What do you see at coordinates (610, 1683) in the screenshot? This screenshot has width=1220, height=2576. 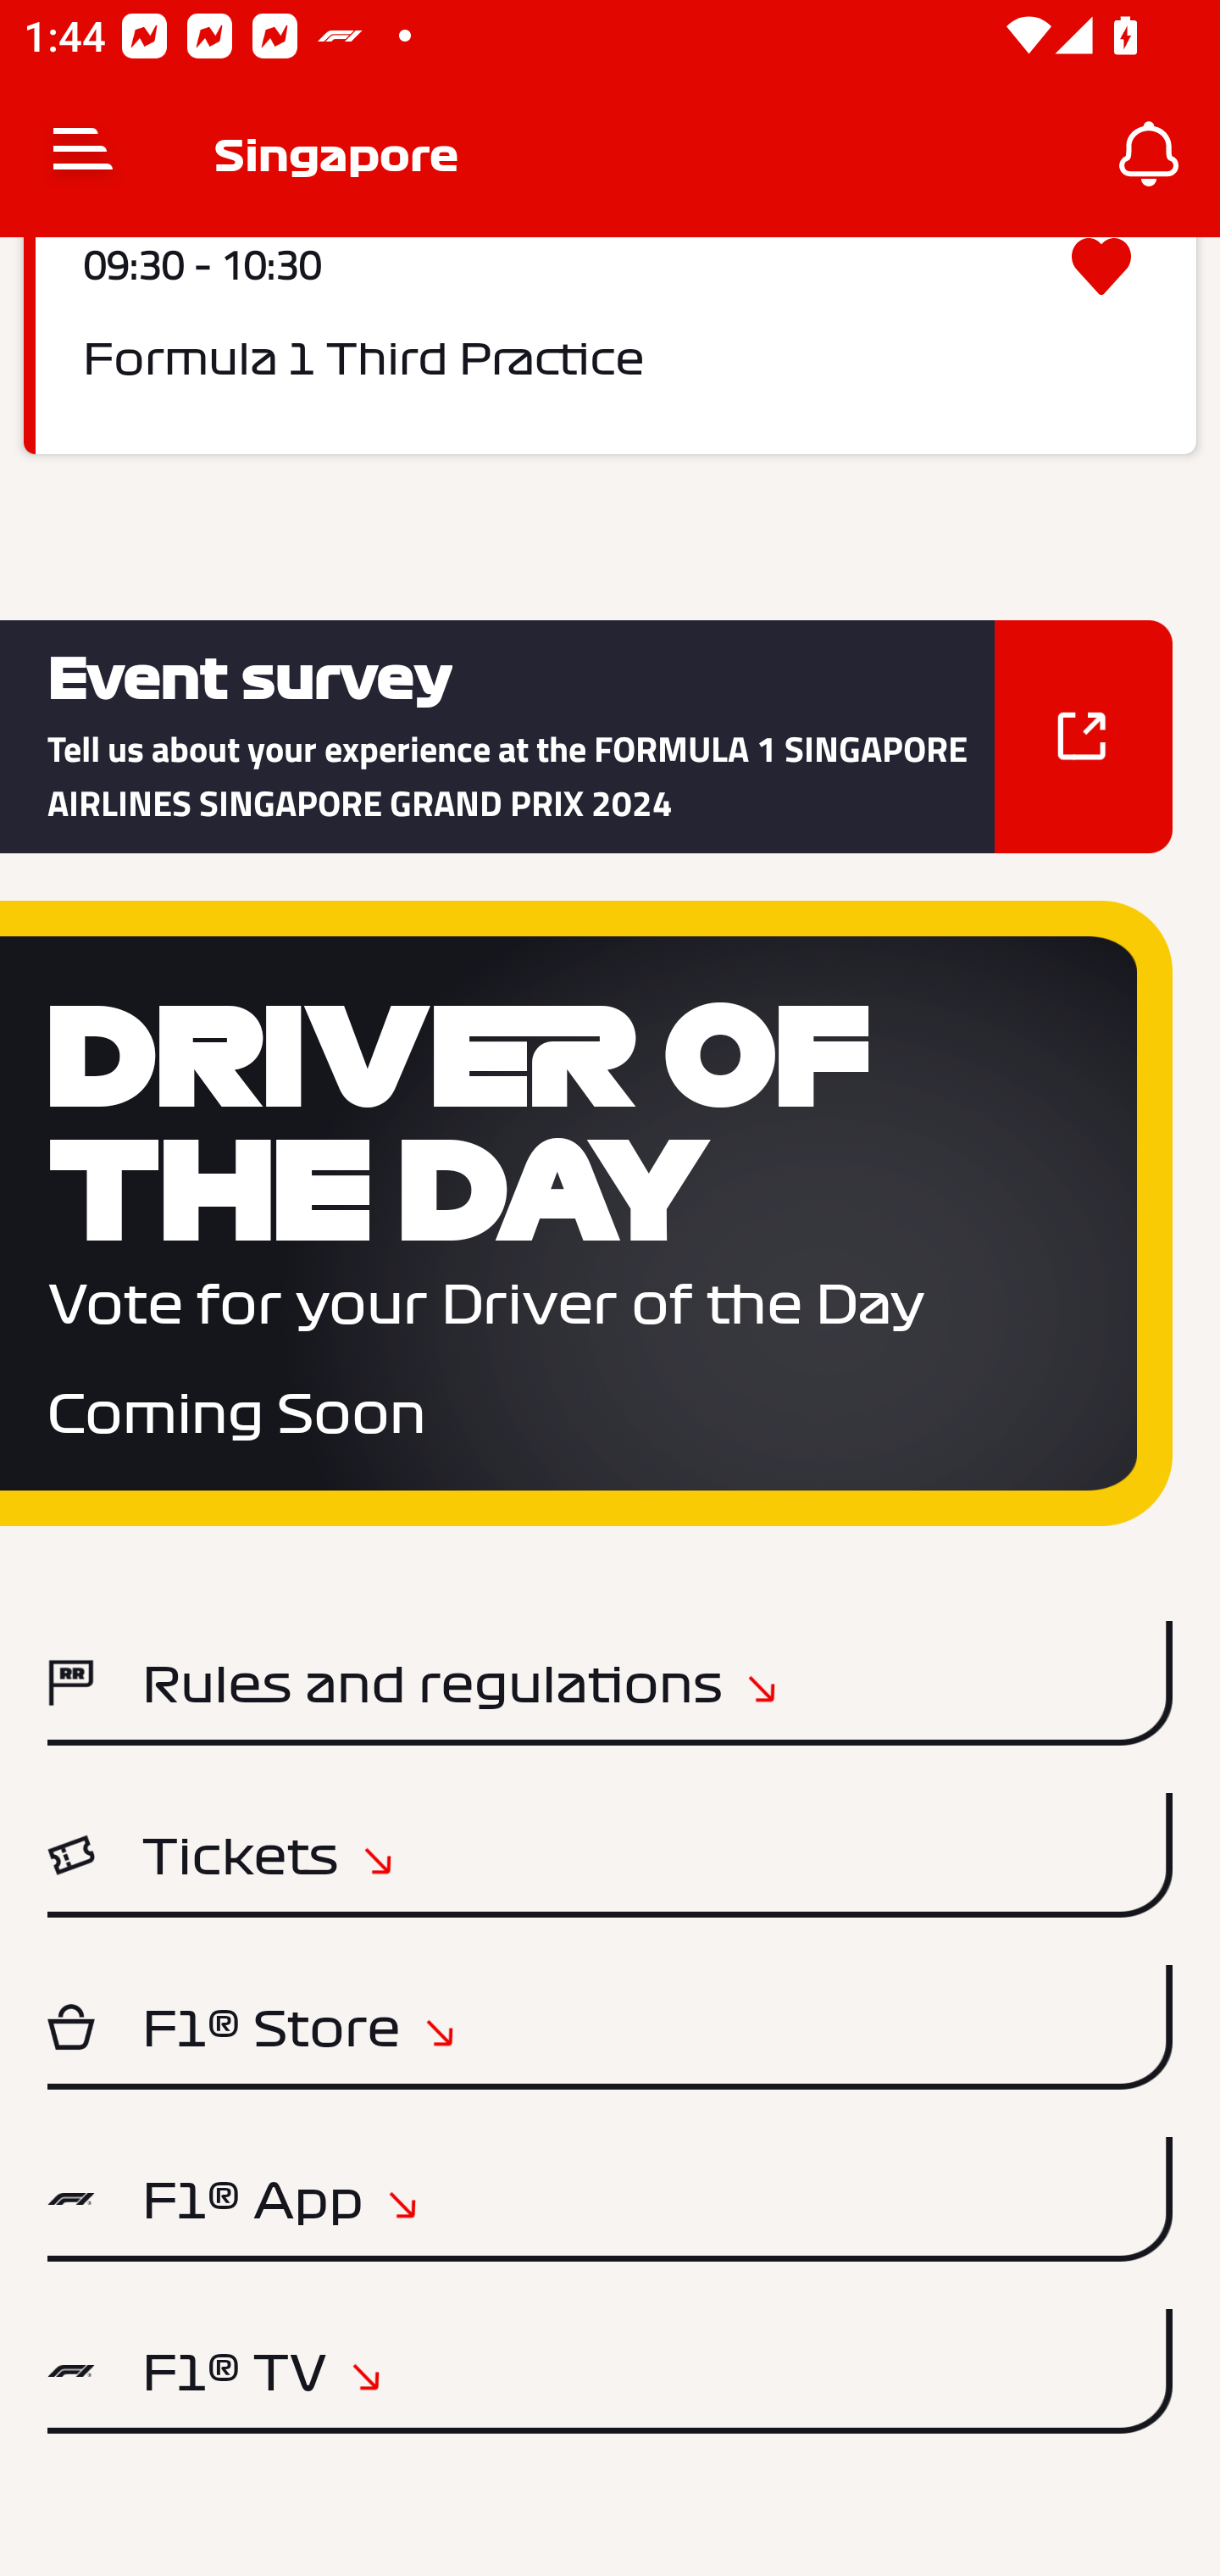 I see `Rules and regulations` at bounding box center [610, 1683].